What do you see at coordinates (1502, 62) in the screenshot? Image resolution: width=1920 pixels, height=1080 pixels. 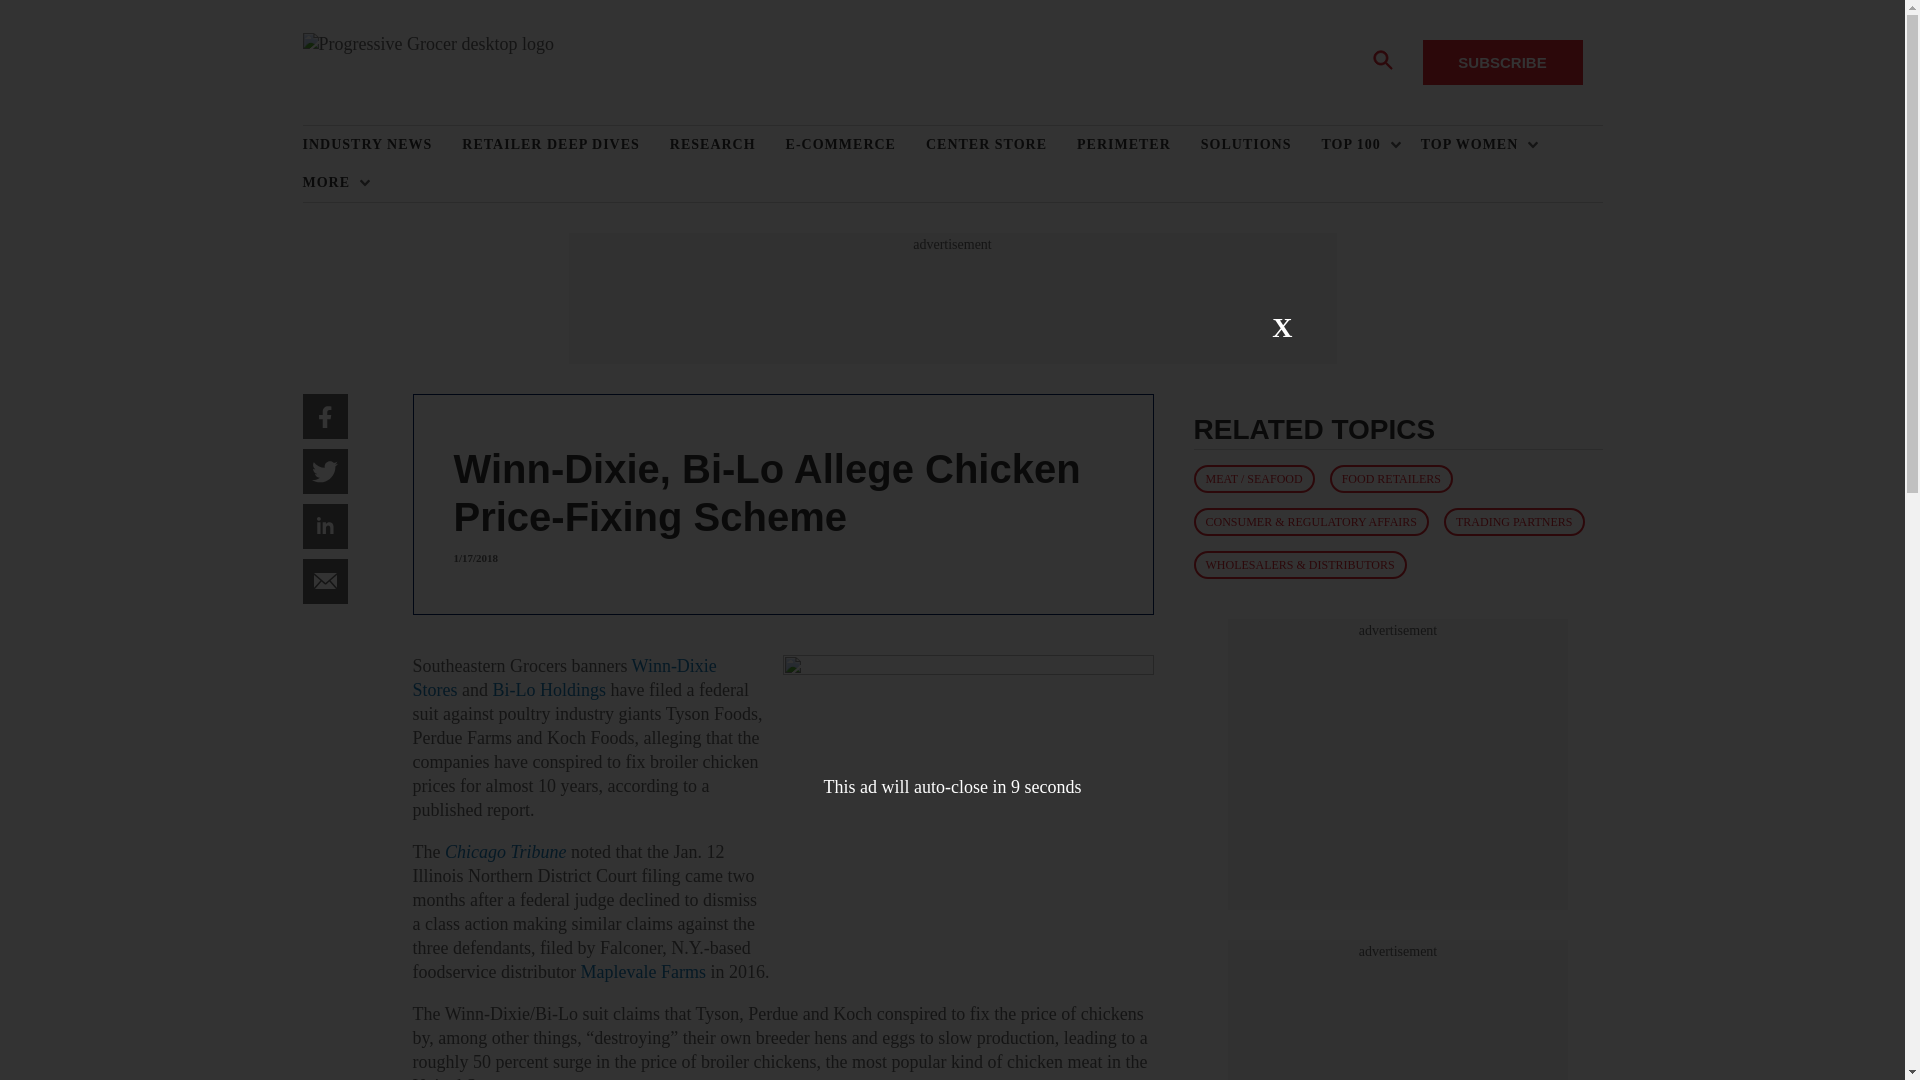 I see `SUBSCRIBE` at bounding box center [1502, 62].